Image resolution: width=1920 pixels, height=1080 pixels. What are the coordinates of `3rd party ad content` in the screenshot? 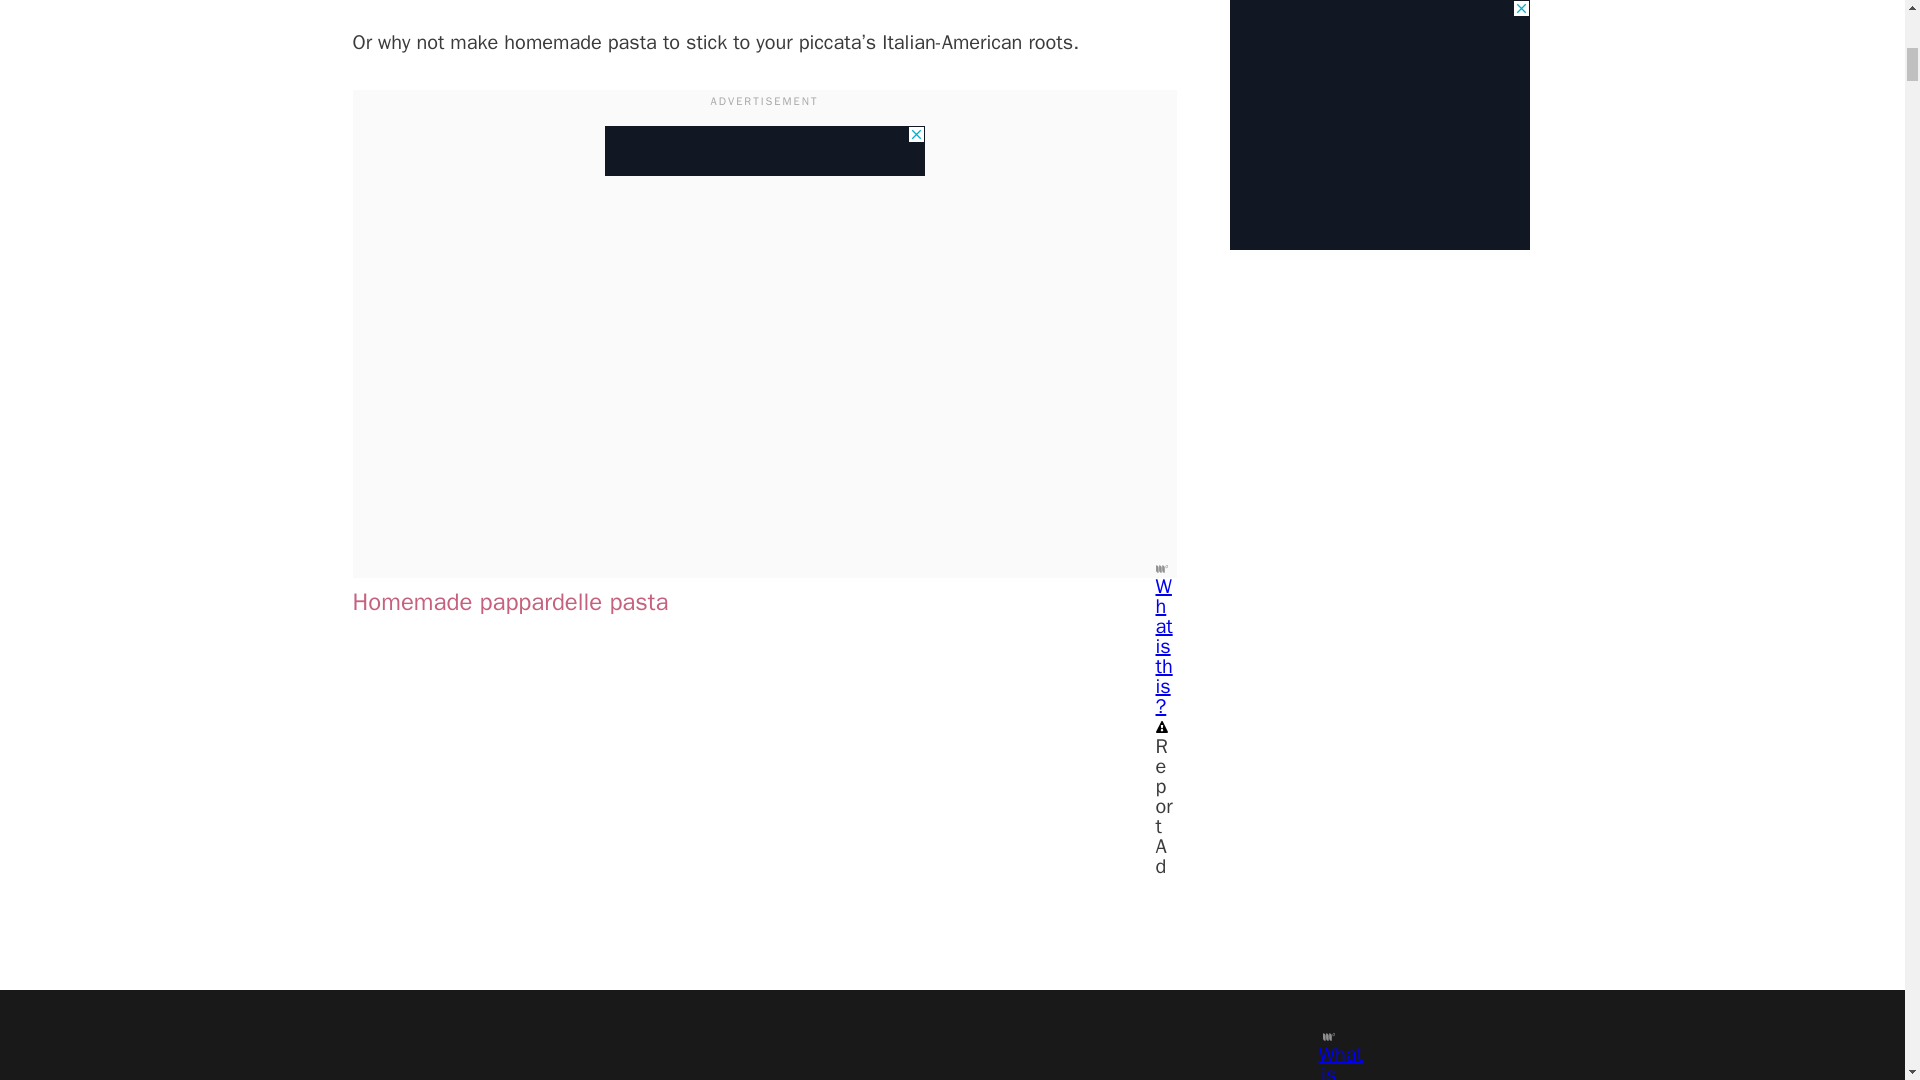 It's located at (764, 151).